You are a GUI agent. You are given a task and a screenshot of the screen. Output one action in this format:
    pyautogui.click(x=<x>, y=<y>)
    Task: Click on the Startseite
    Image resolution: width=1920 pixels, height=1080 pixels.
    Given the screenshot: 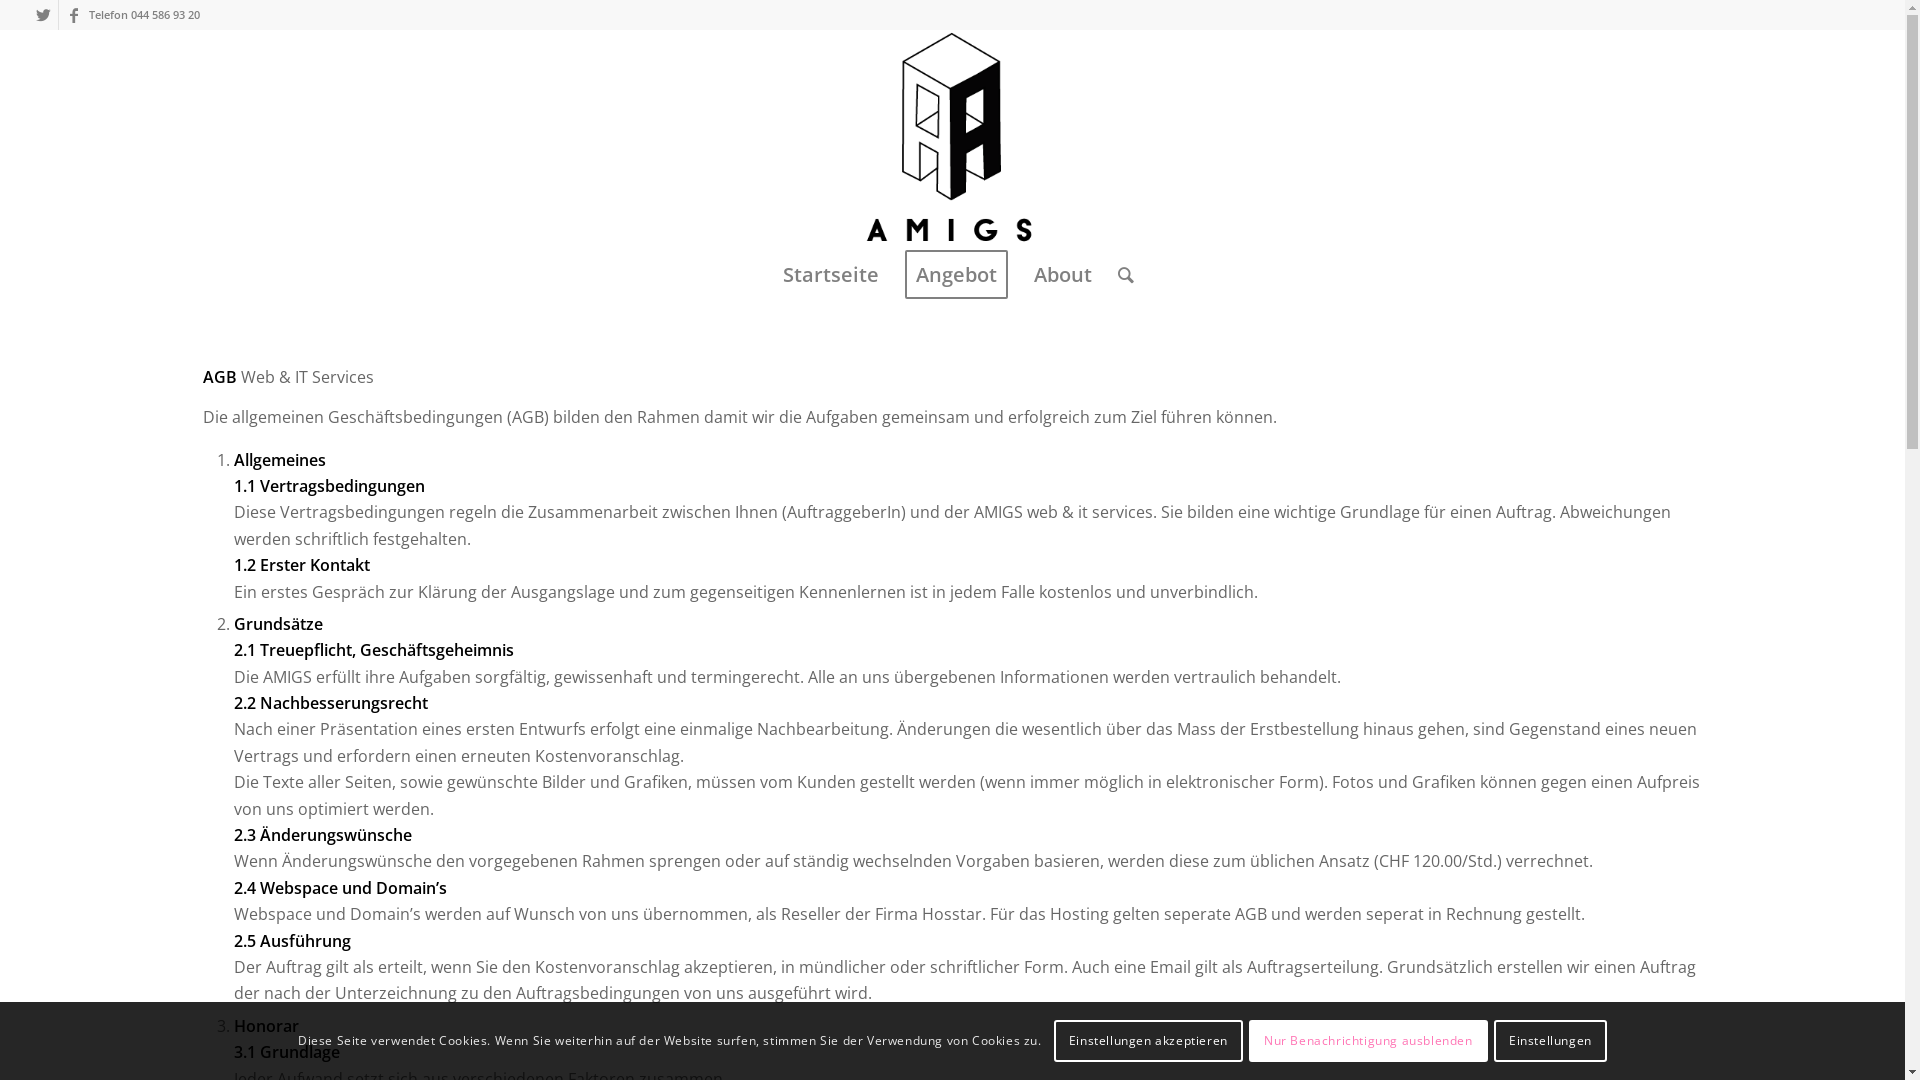 What is the action you would take?
    pyautogui.click(x=831, y=275)
    